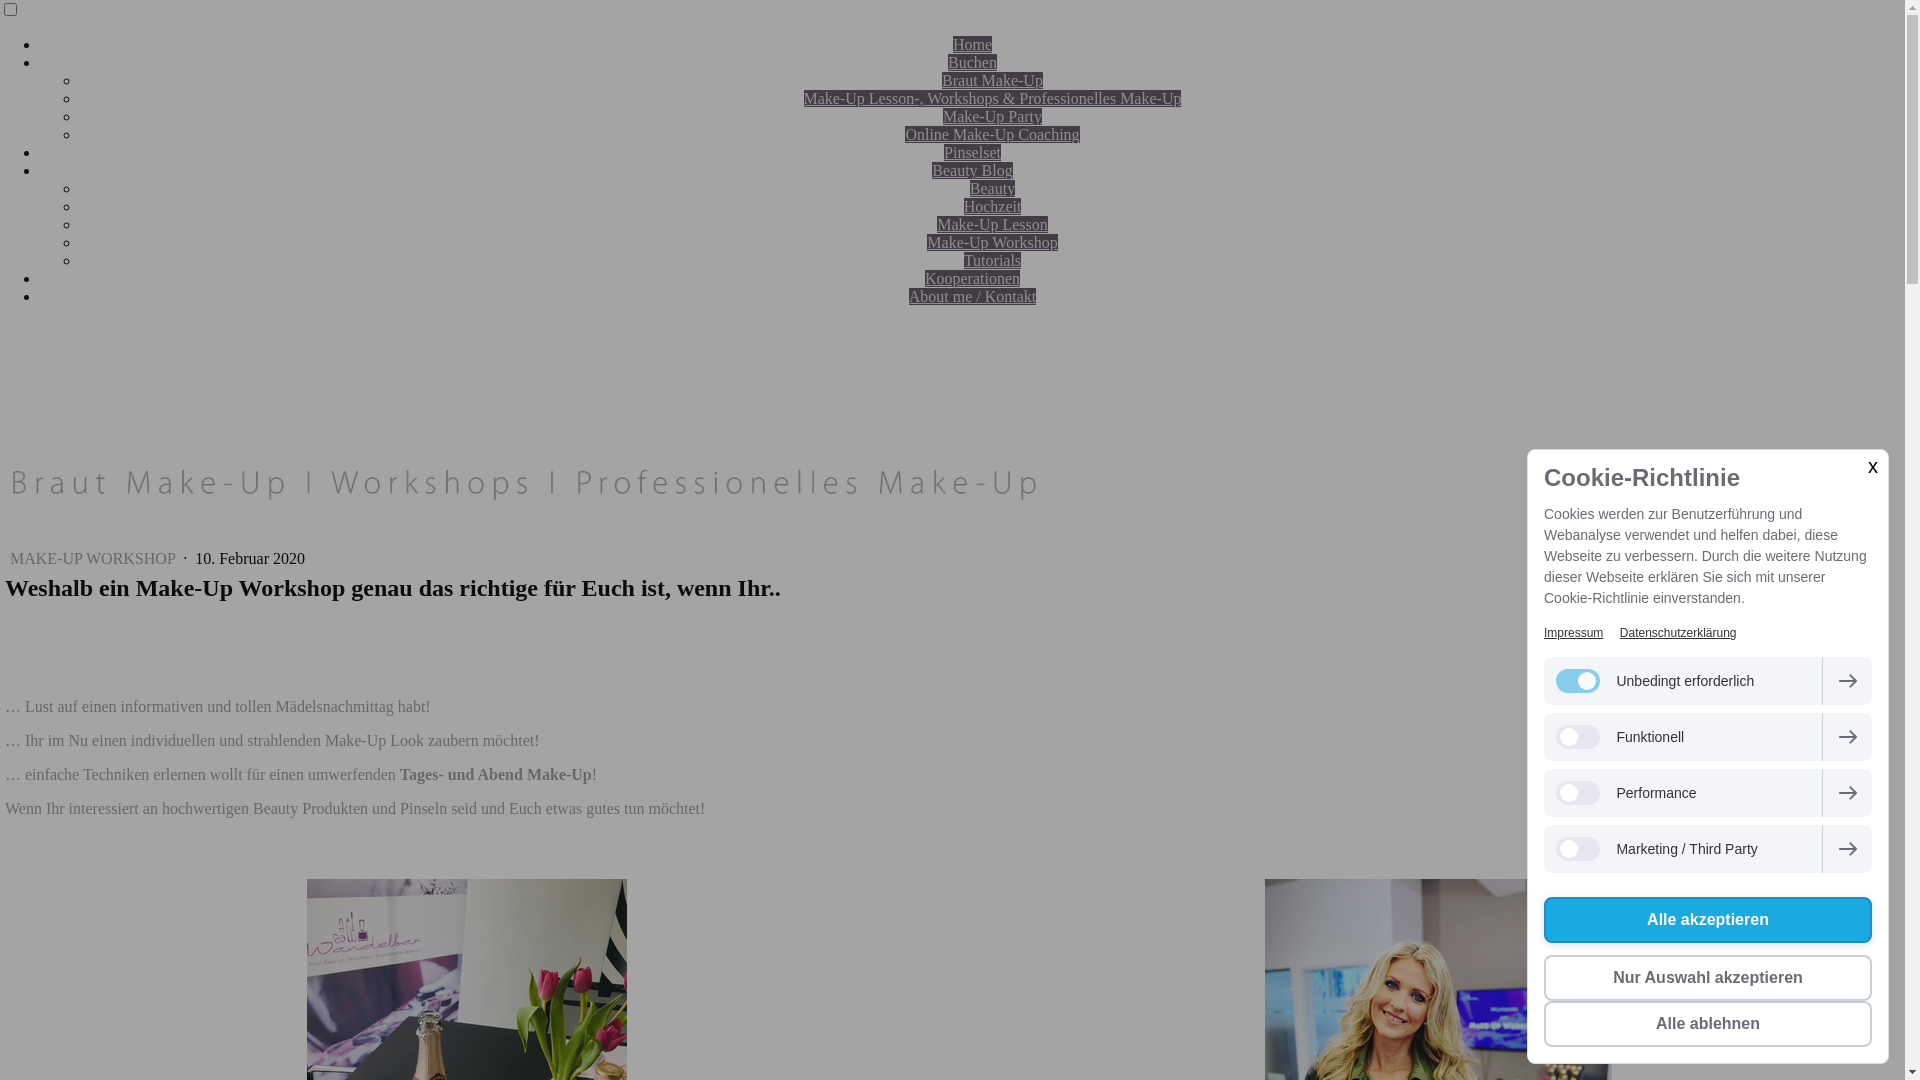 This screenshot has height=1080, width=1920. Describe the element at coordinates (1708, 978) in the screenshot. I see `Nur Auswahl akzeptieren` at that location.